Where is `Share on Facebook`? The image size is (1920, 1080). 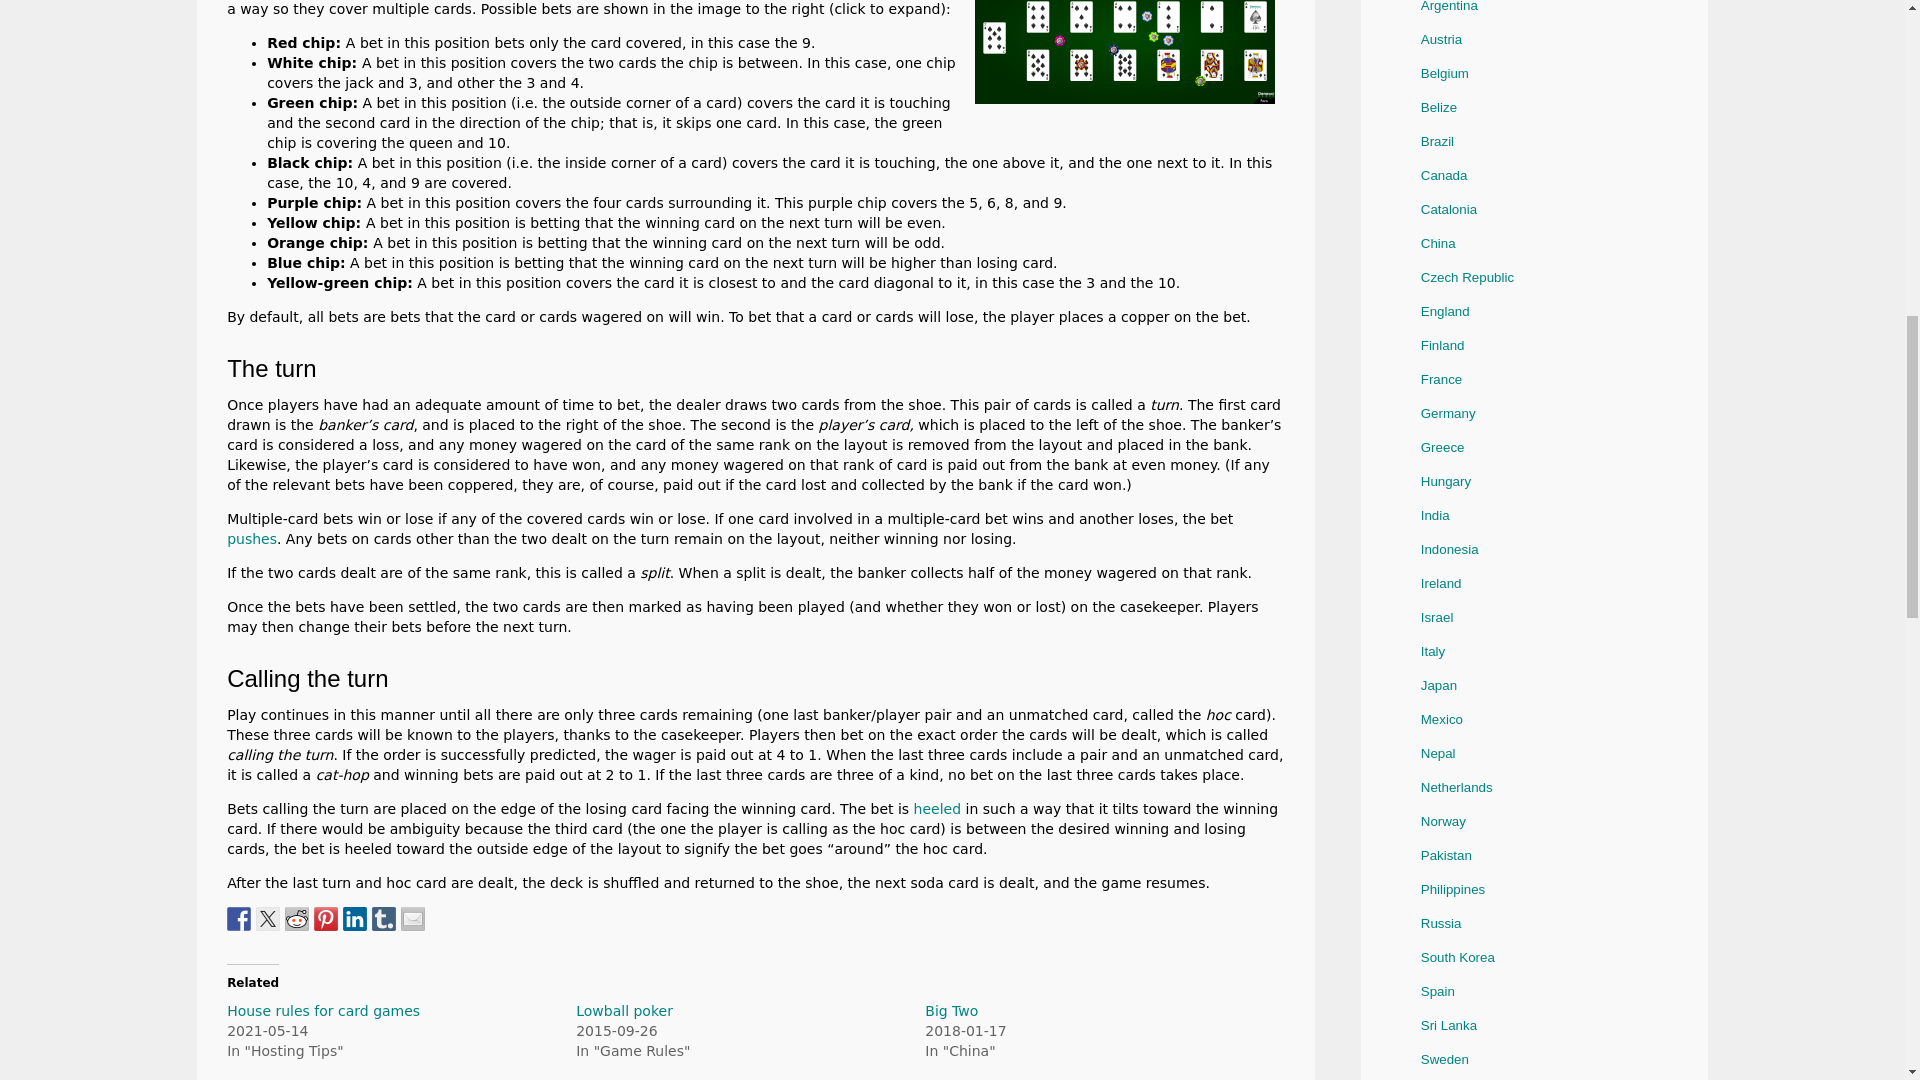 Share on Facebook is located at coordinates (238, 918).